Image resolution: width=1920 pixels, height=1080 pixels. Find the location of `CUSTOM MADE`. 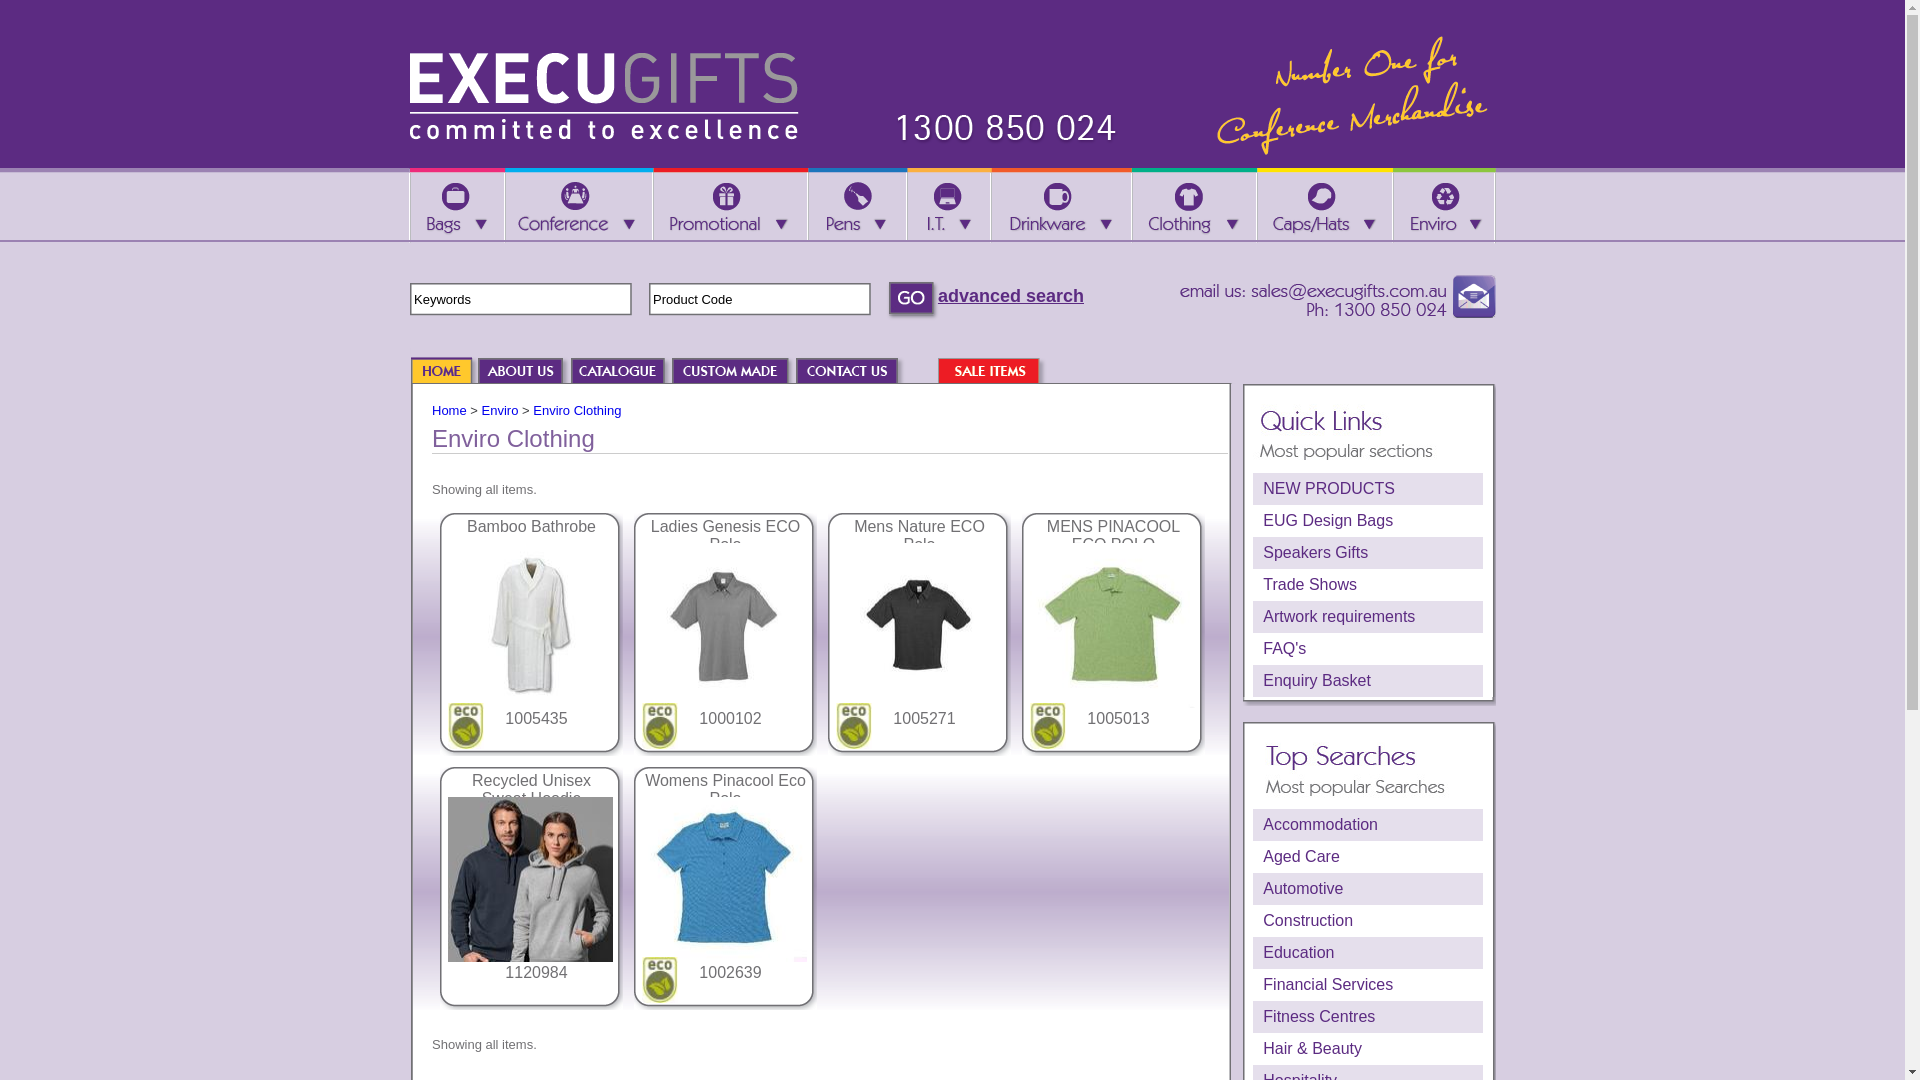

CUSTOM MADE is located at coordinates (740, 372).